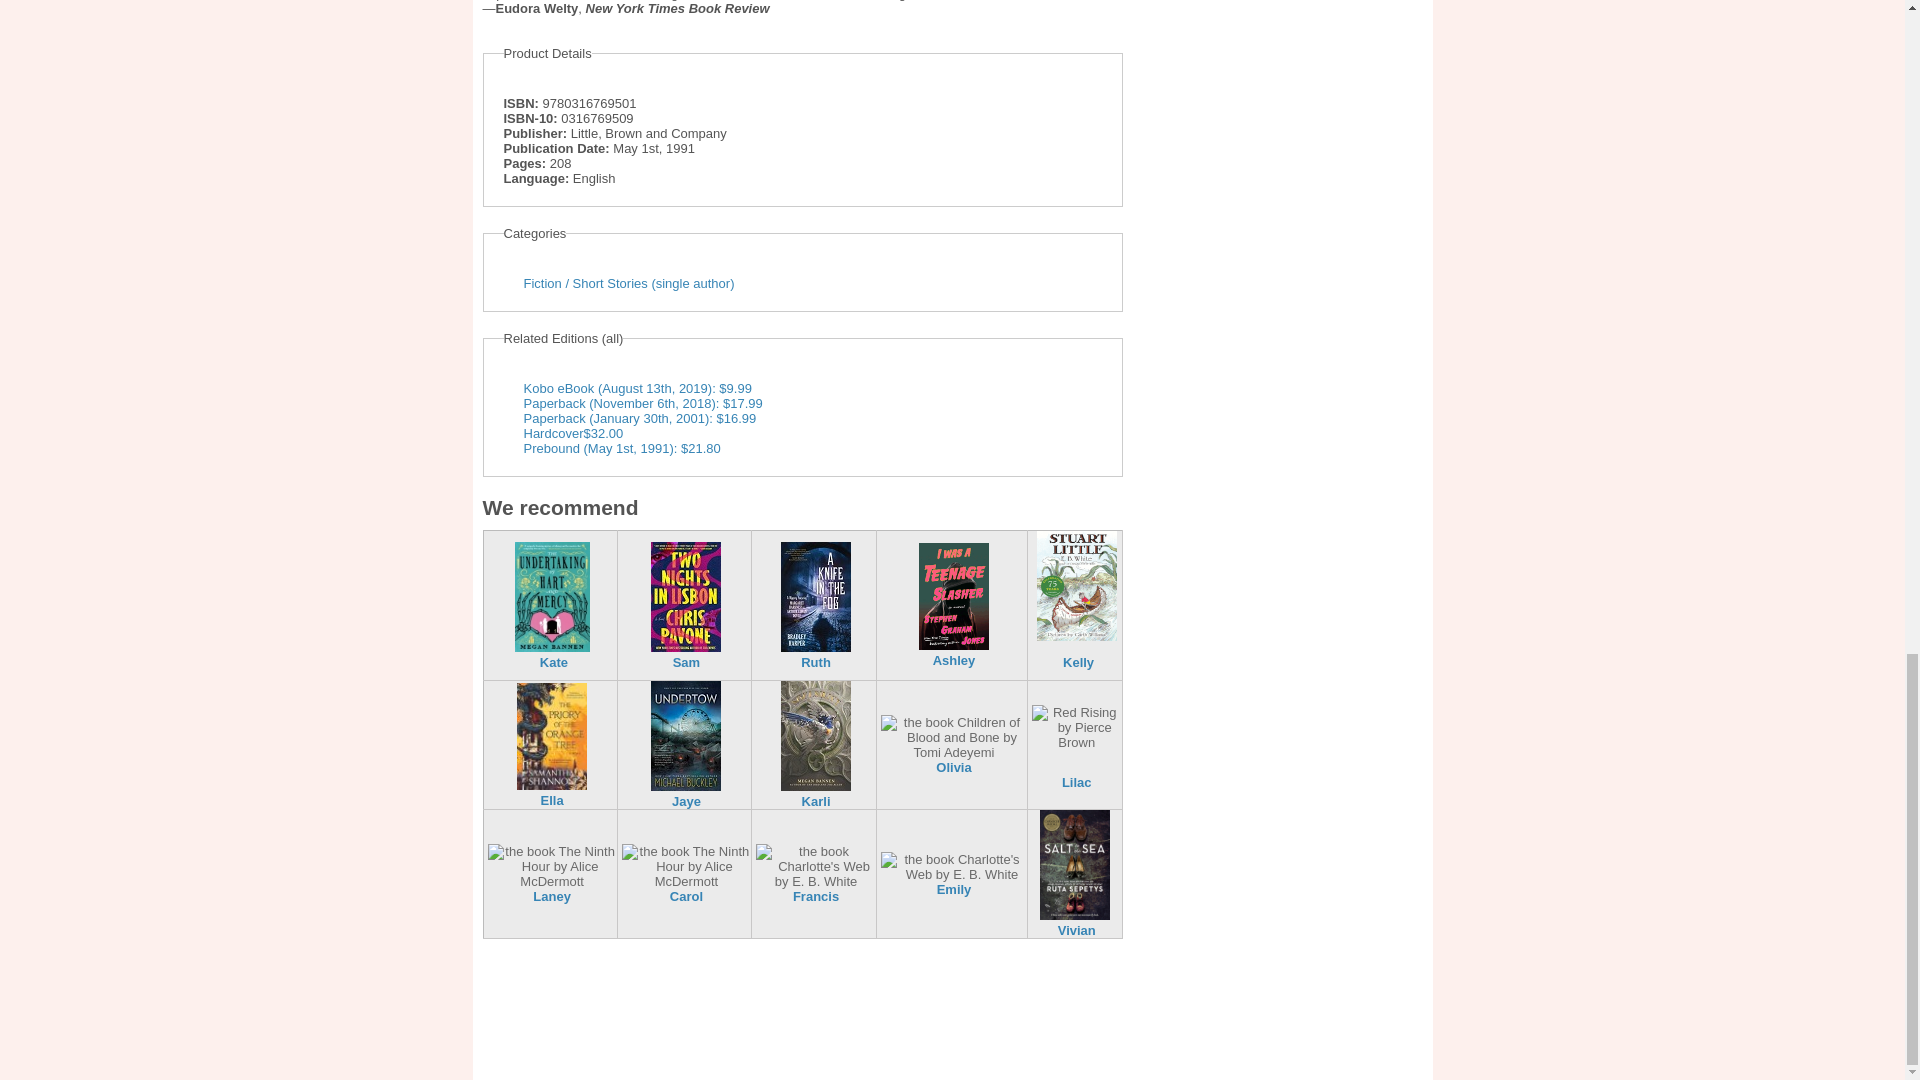 The height and width of the screenshot is (1080, 1920). I want to click on Kate, so click(554, 662).